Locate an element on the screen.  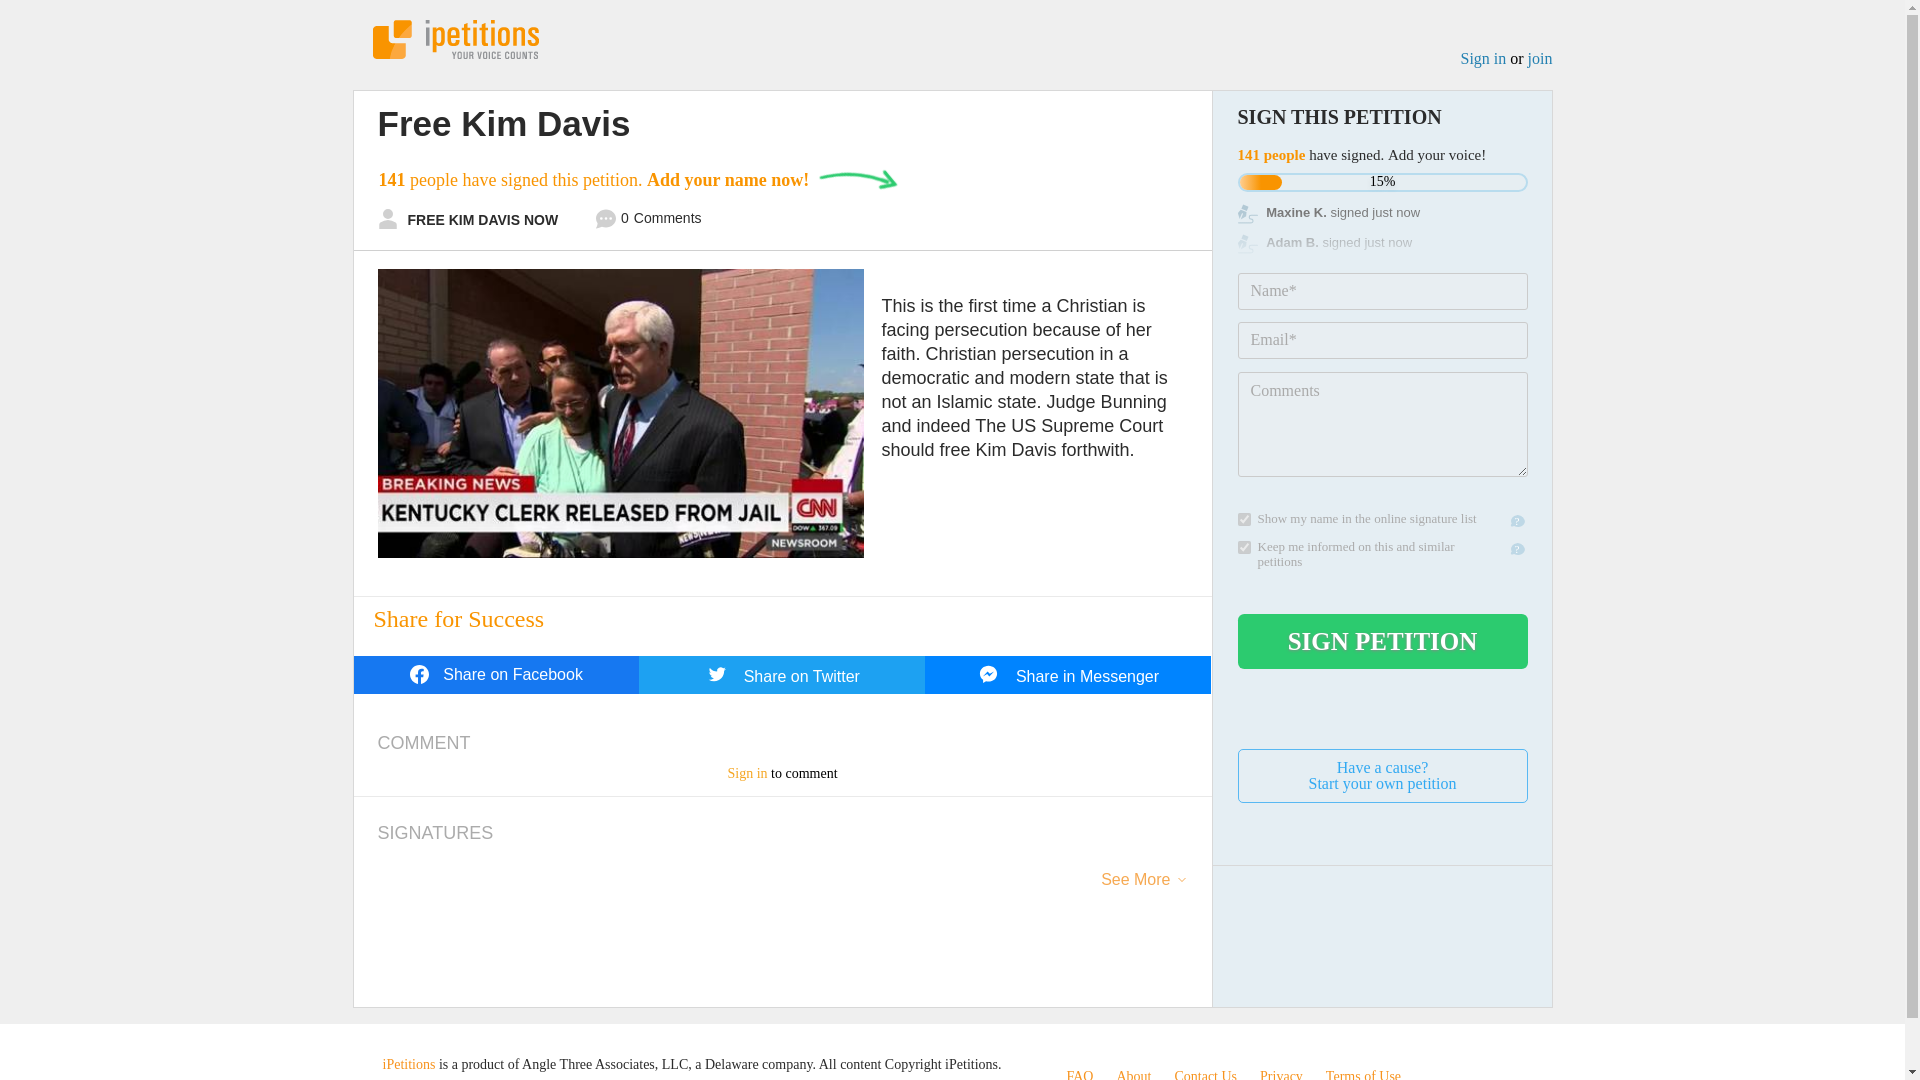
About is located at coordinates (1364, 1074).